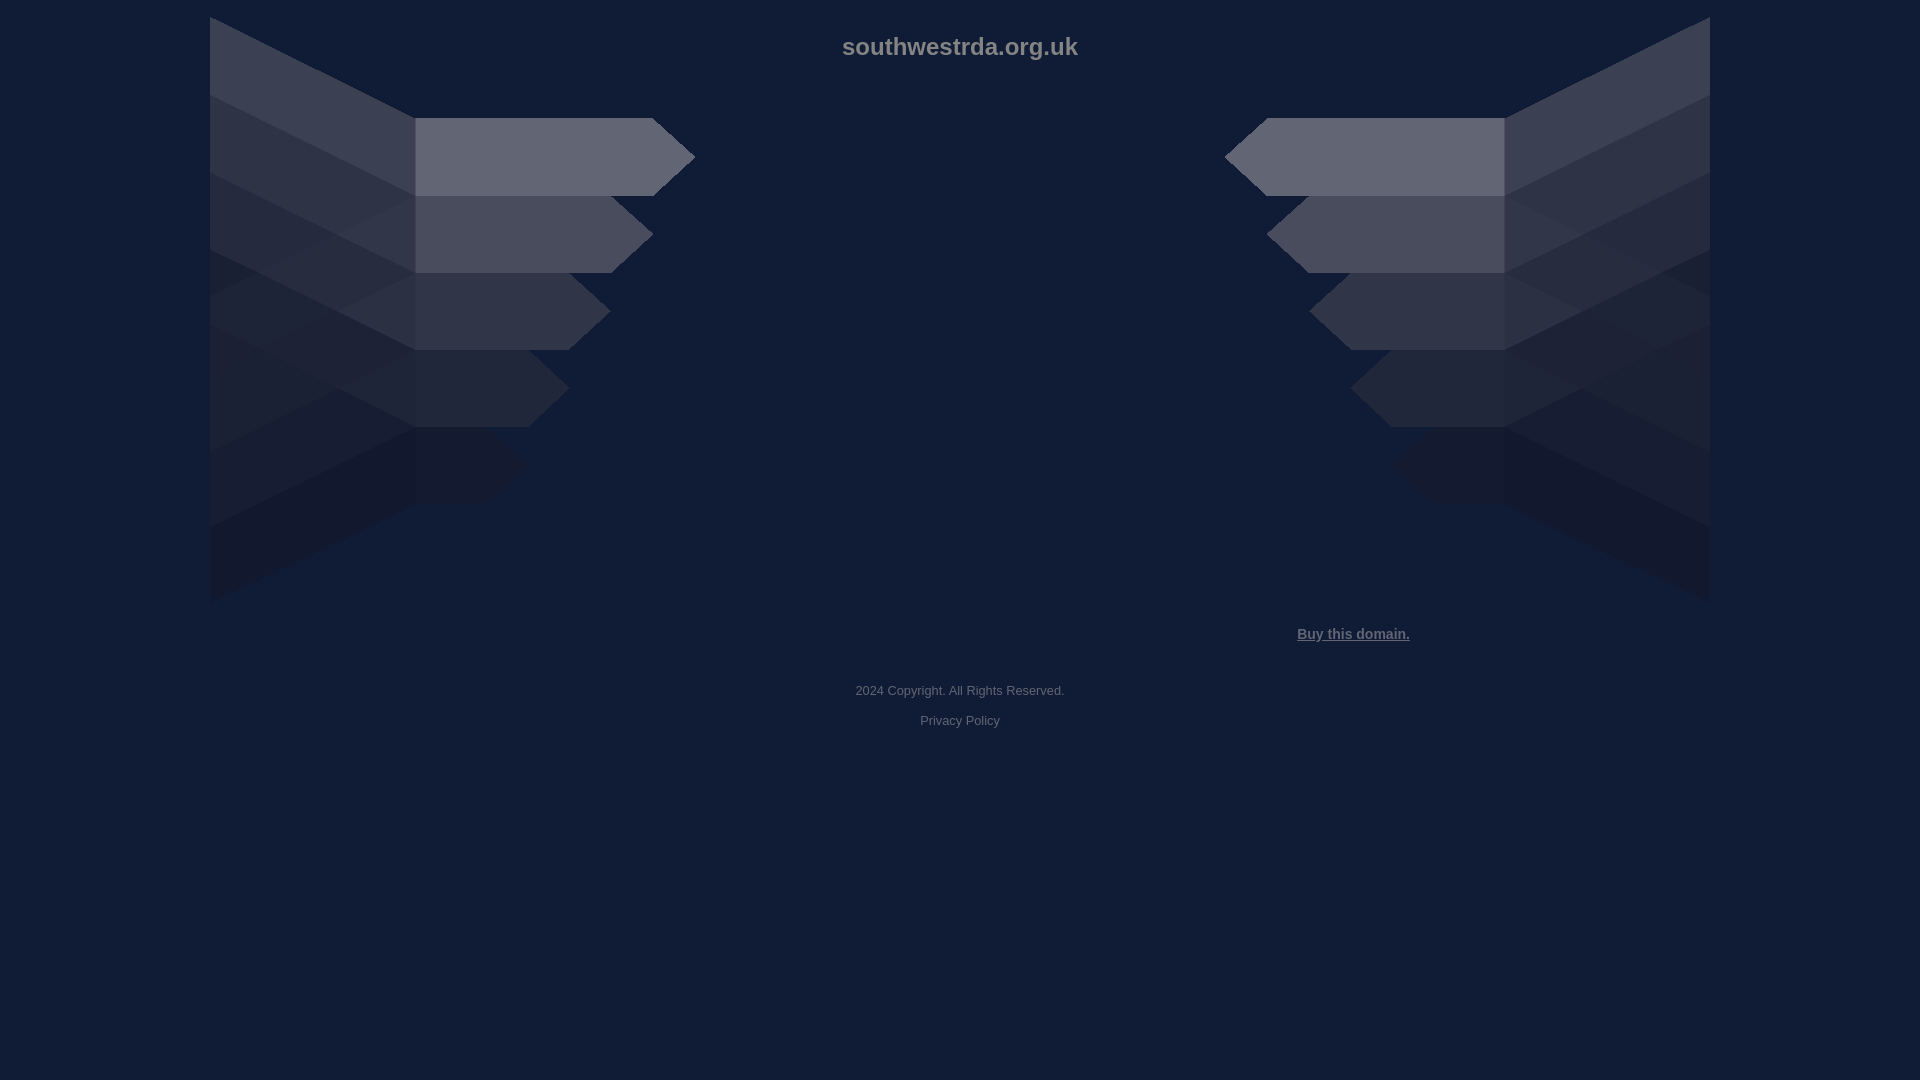 The width and height of the screenshot is (1920, 1080). Describe the element at coordinates (1353, 634) in the screenshot. I see `Buy this domain.` at that location.